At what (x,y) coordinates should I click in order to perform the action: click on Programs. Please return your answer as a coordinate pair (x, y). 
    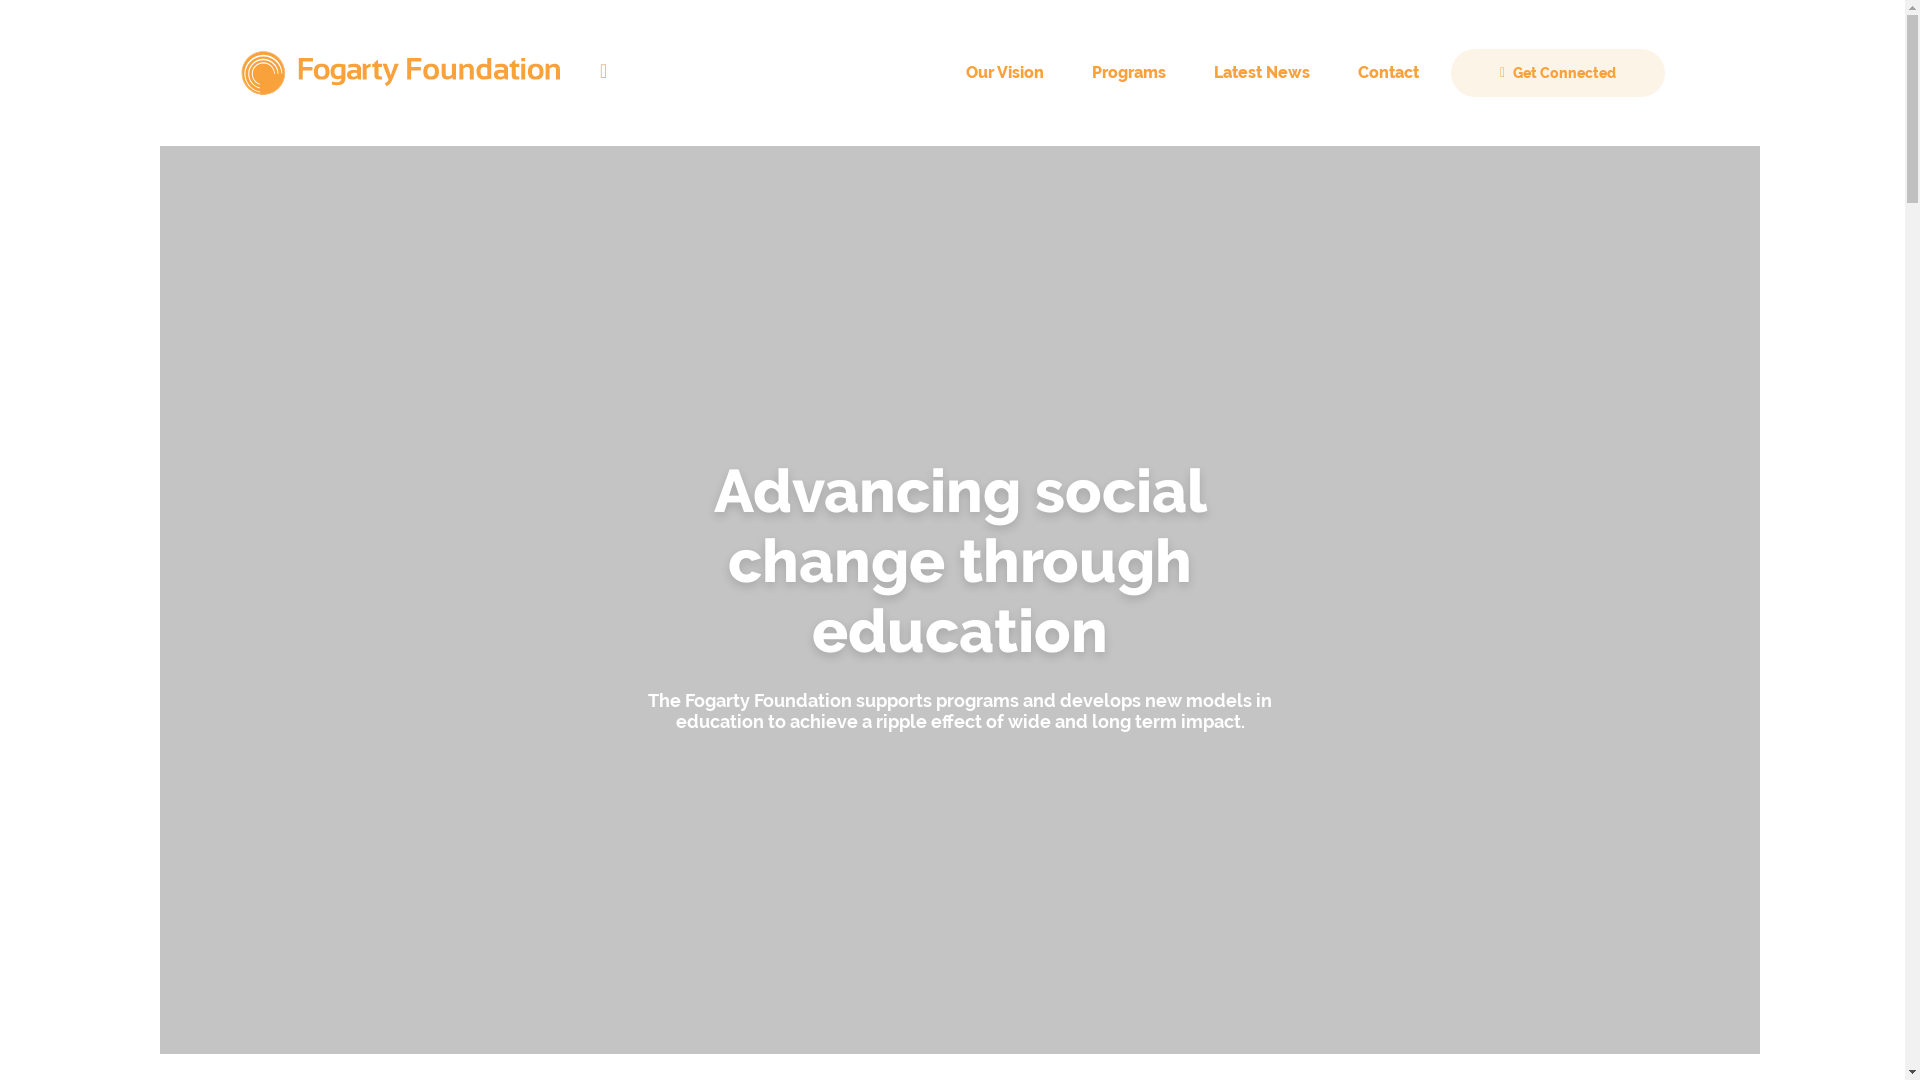
    Looking at the image, I should click on (1129, 72).